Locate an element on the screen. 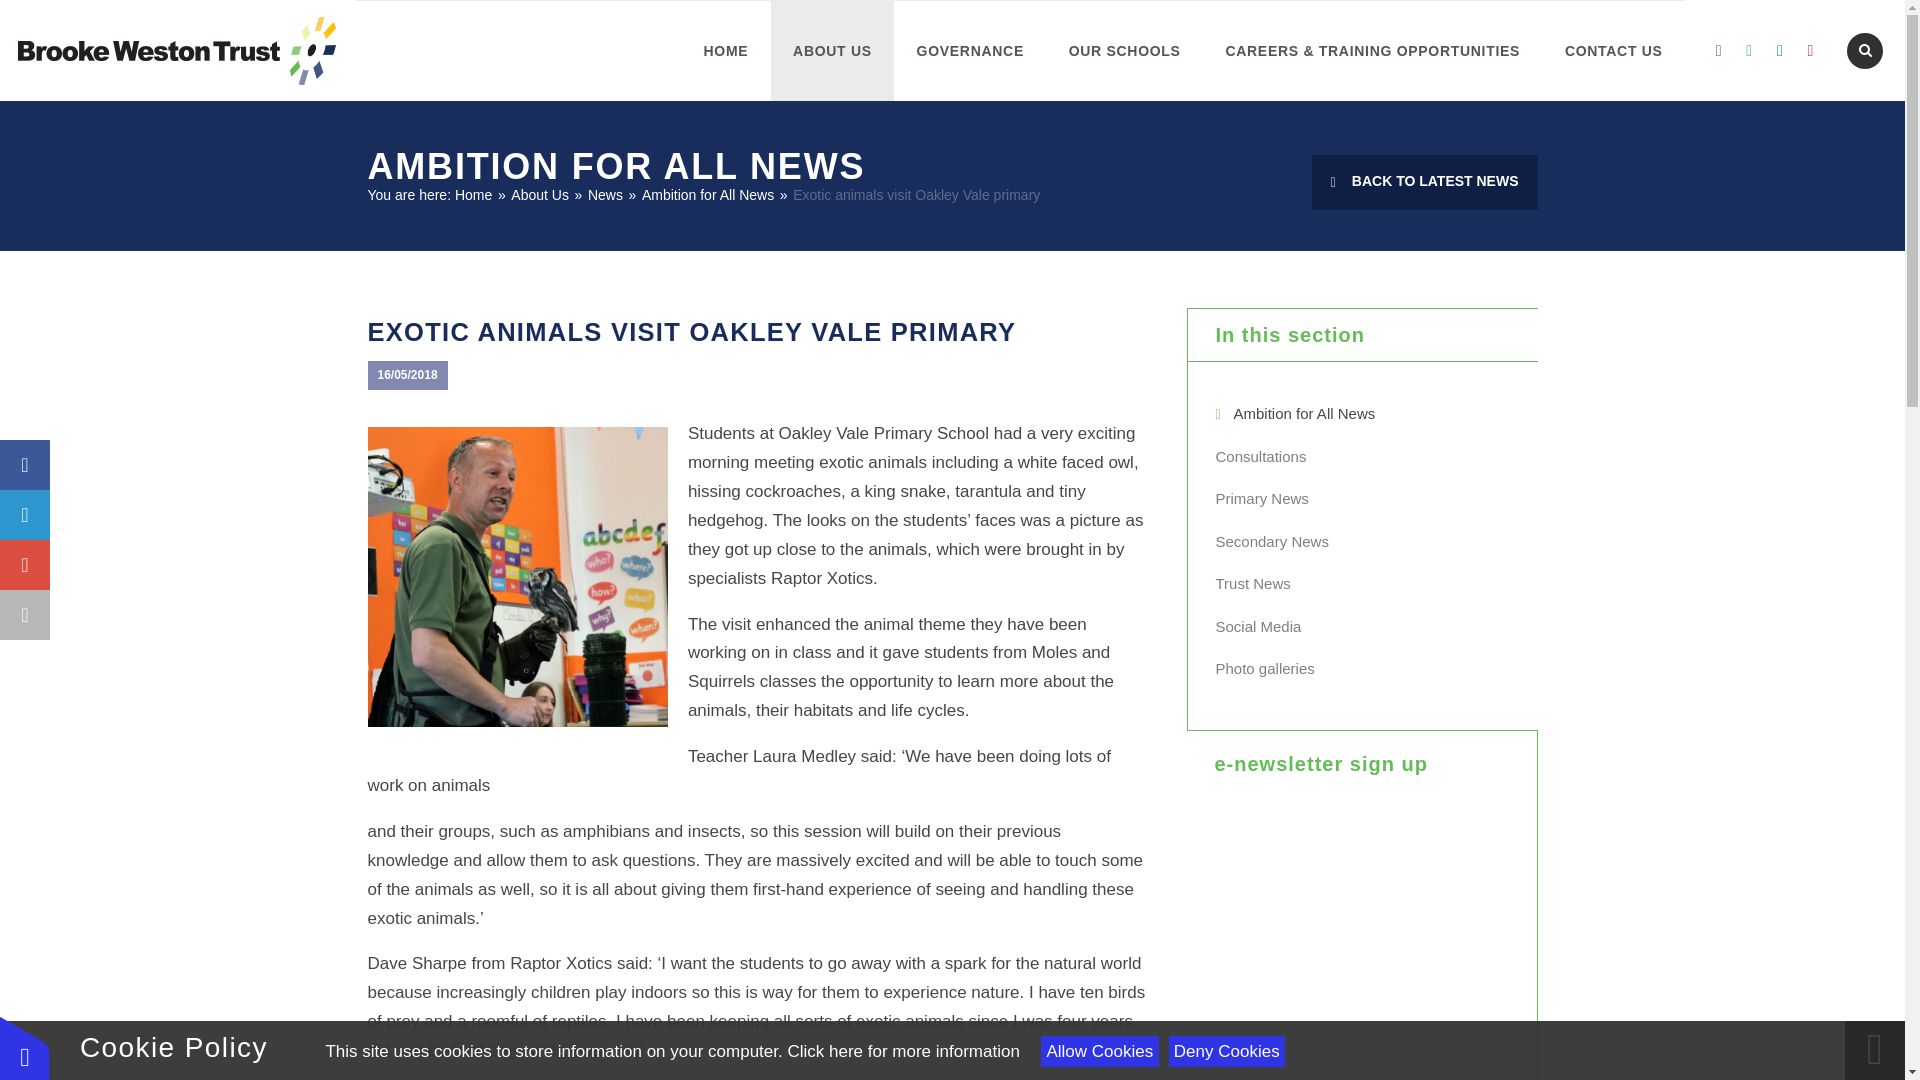 The height and width of the screenshot is (1080, 1920). OUR SCHOOLS is located at coordinates (1124, 51).